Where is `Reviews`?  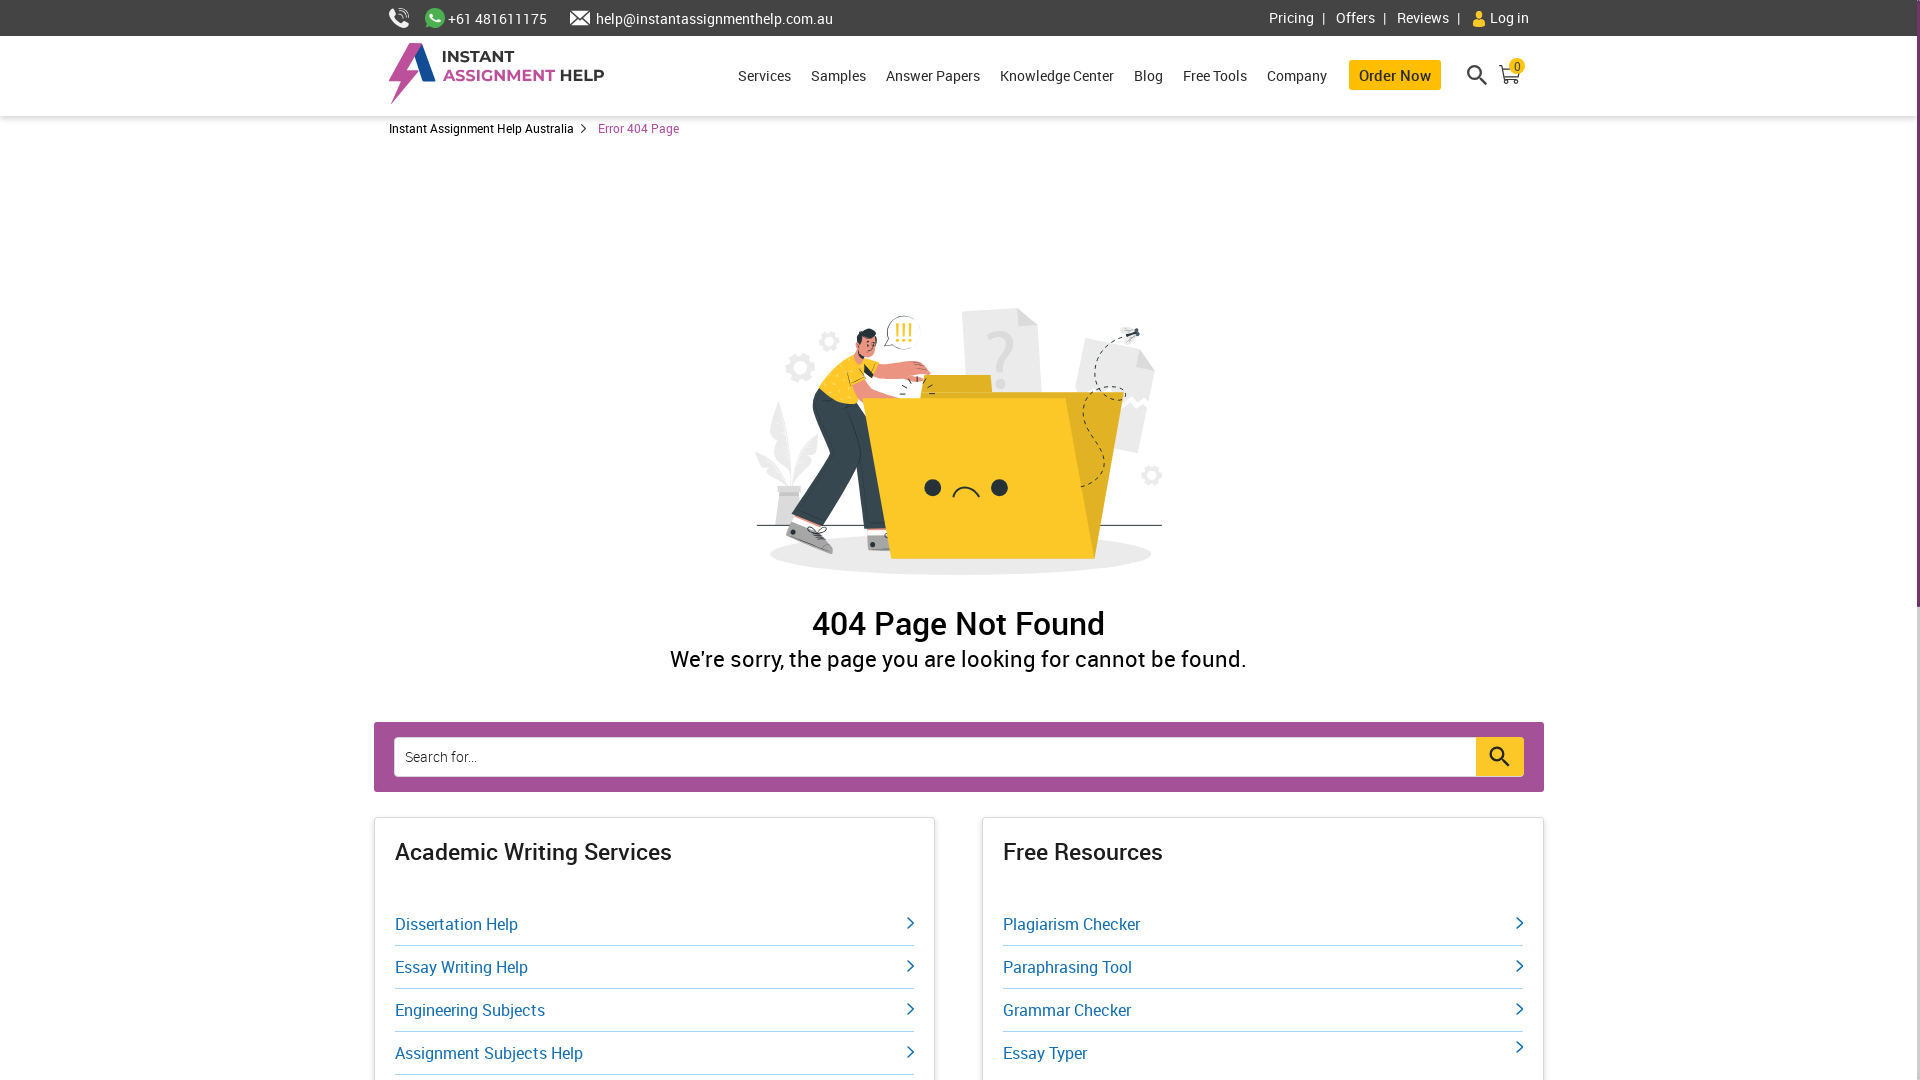
Reviews is located at coordinates (1432, 18).